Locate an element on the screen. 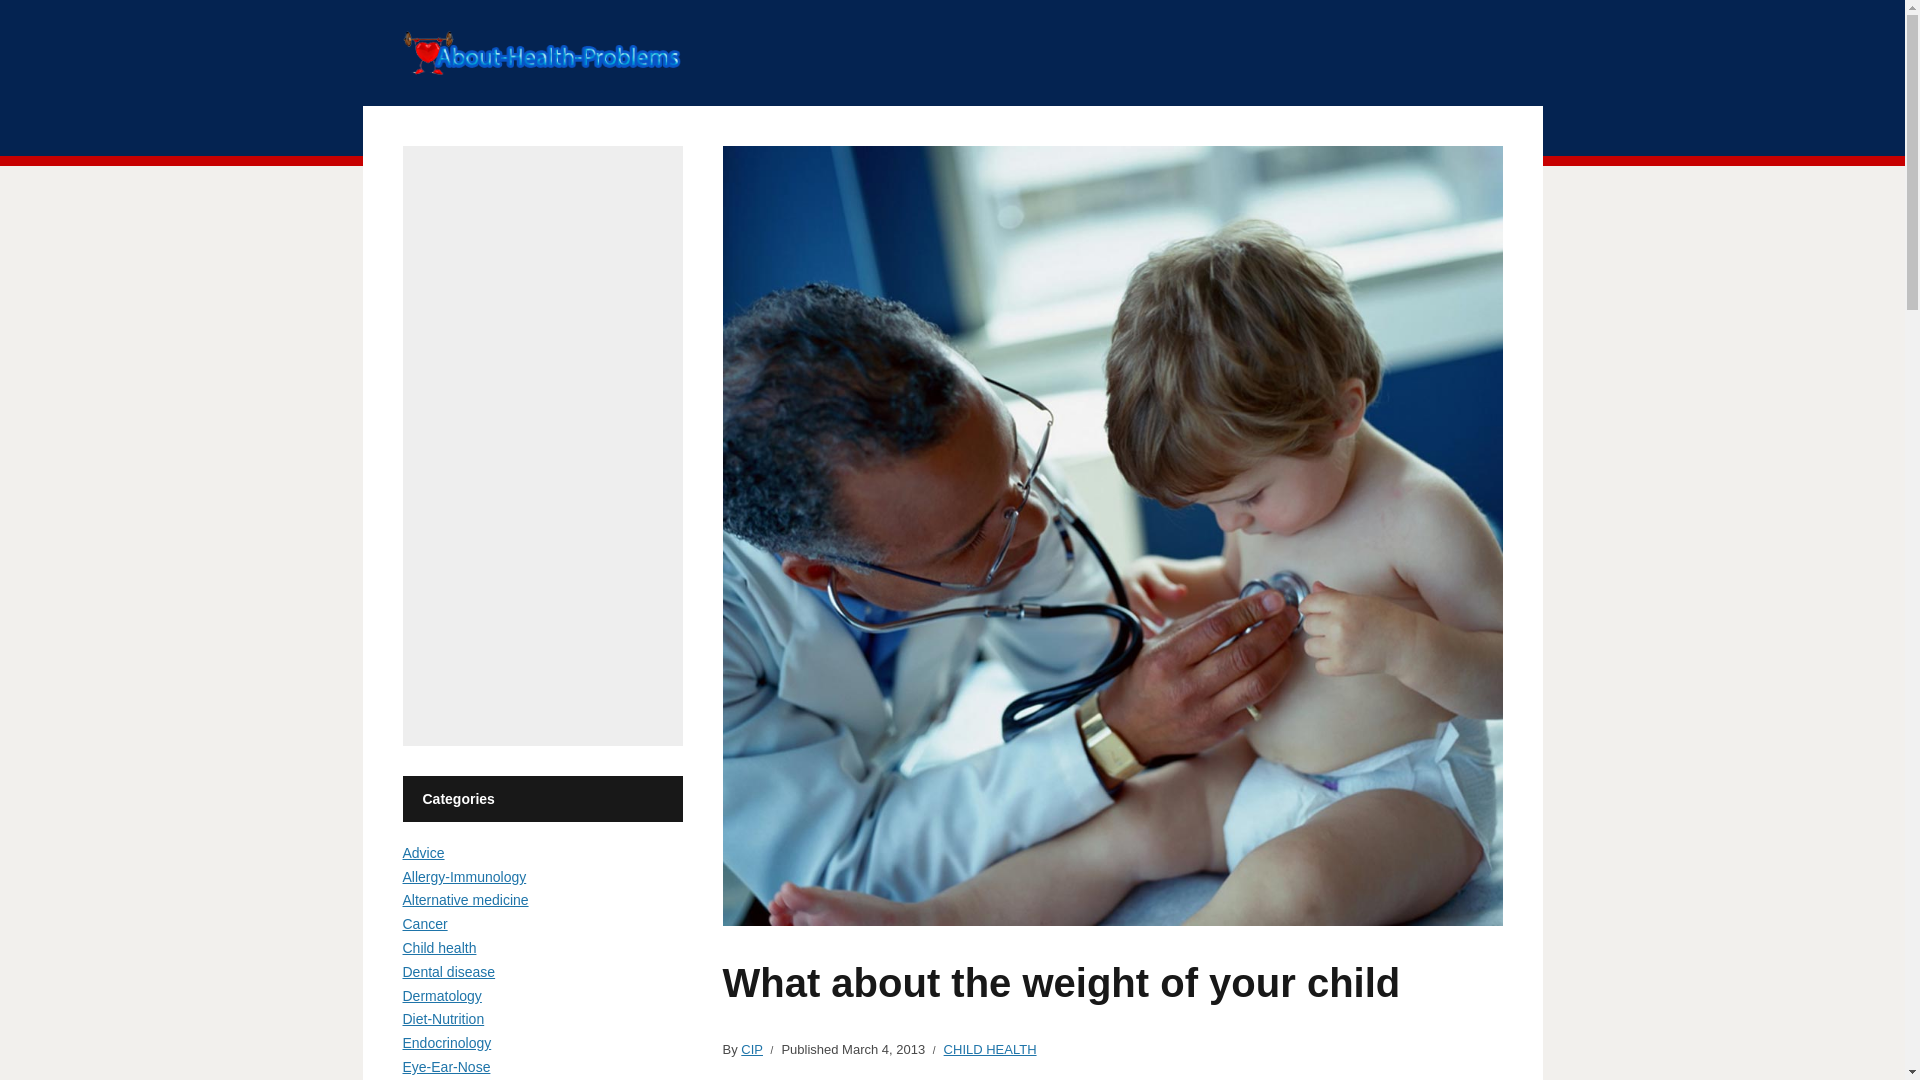  Eye-Ear-Nose is located at coordinates (445, 1066).